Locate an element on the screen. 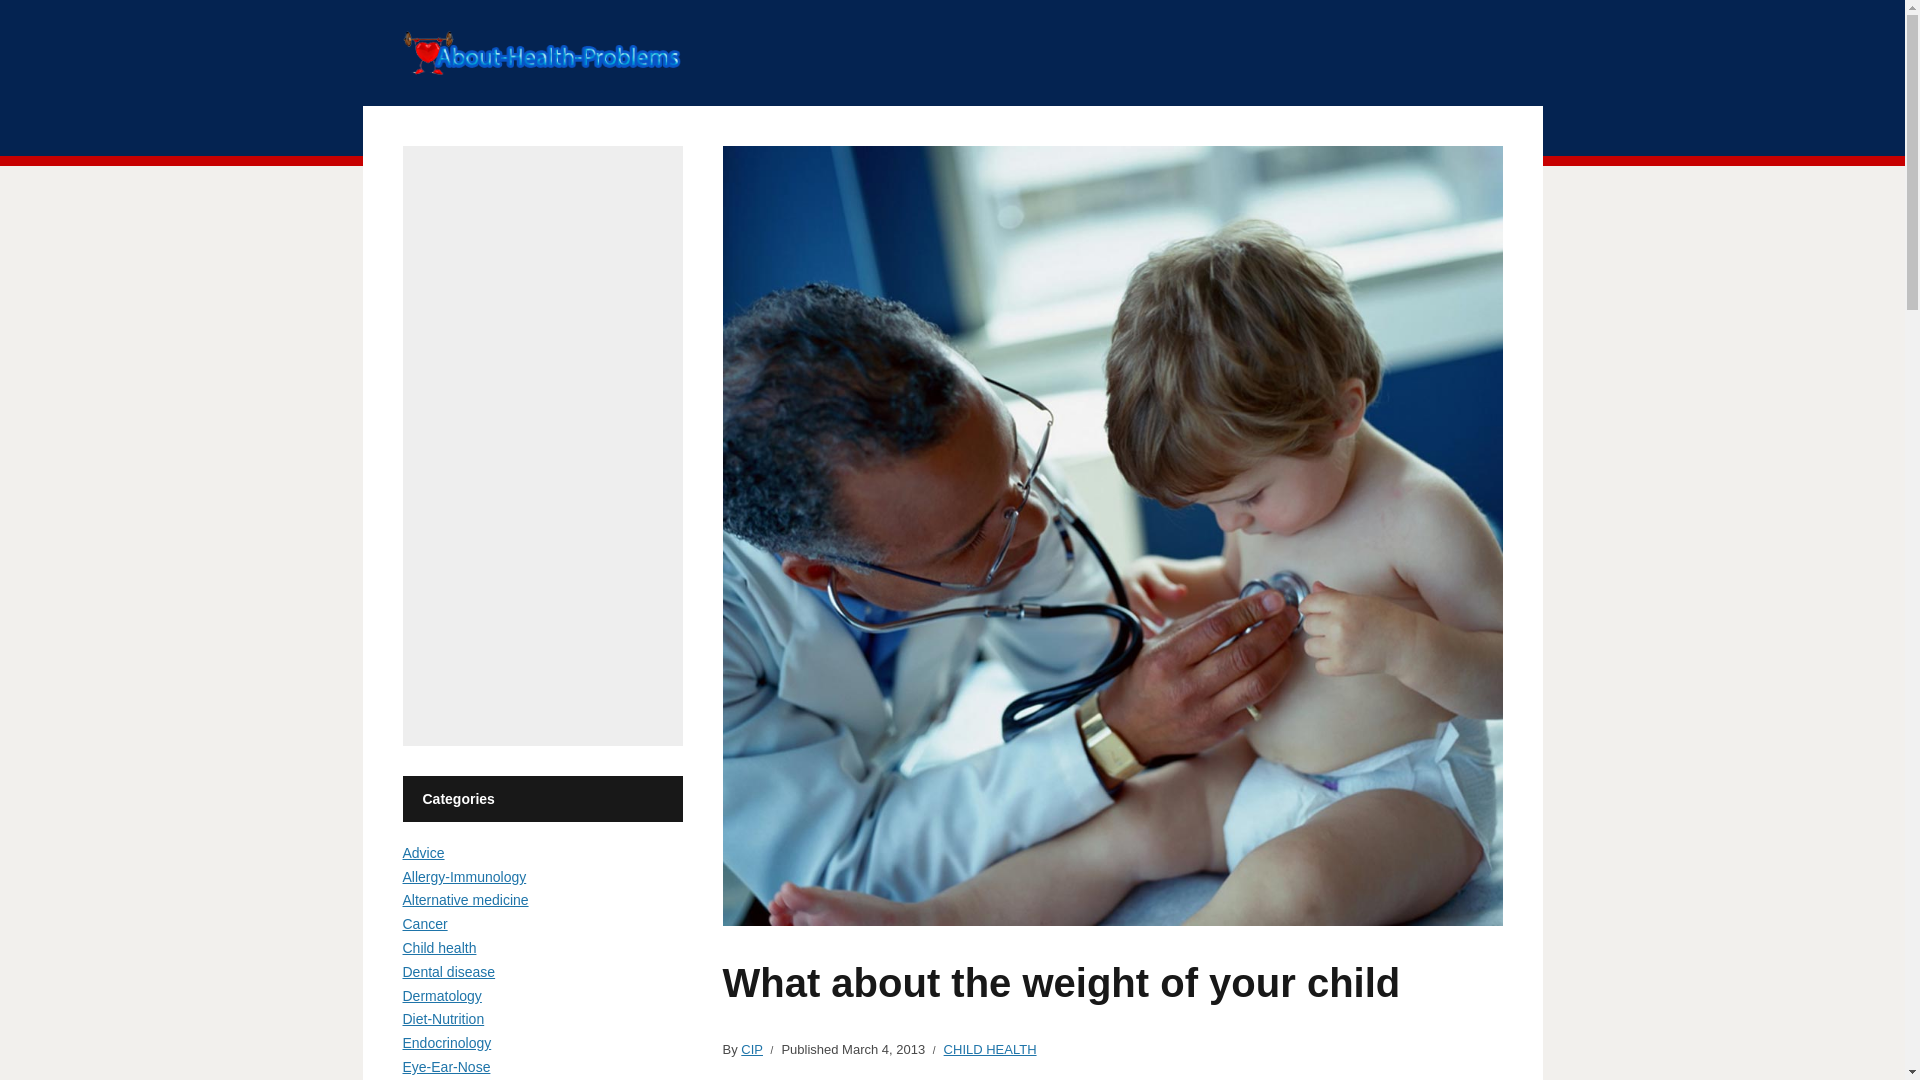  Eye-Ear-Nose is located at coordinates (445, 1066).